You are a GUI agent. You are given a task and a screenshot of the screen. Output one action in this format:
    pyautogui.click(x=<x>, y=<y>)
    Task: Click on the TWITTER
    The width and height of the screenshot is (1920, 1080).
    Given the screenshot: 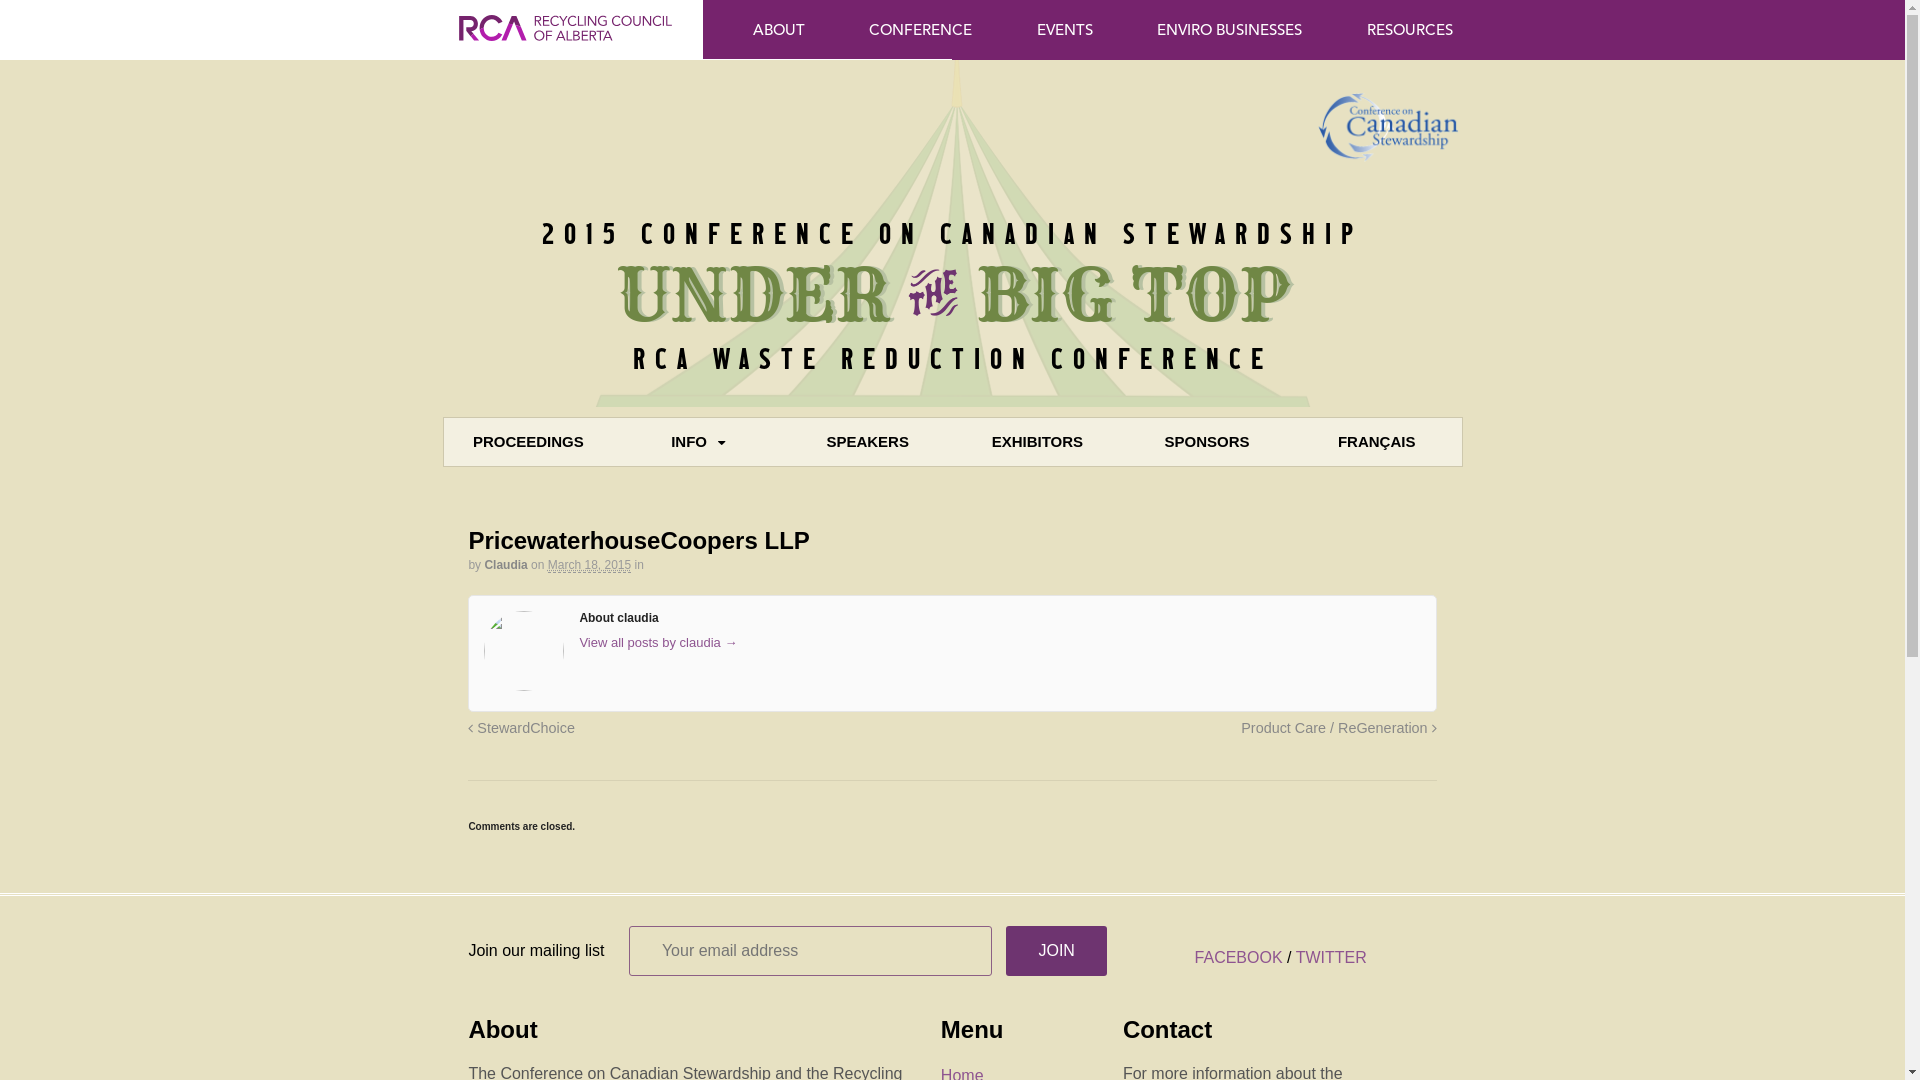 What is the action you would take?
    pyautogui.click(x=1332, y=958)
    